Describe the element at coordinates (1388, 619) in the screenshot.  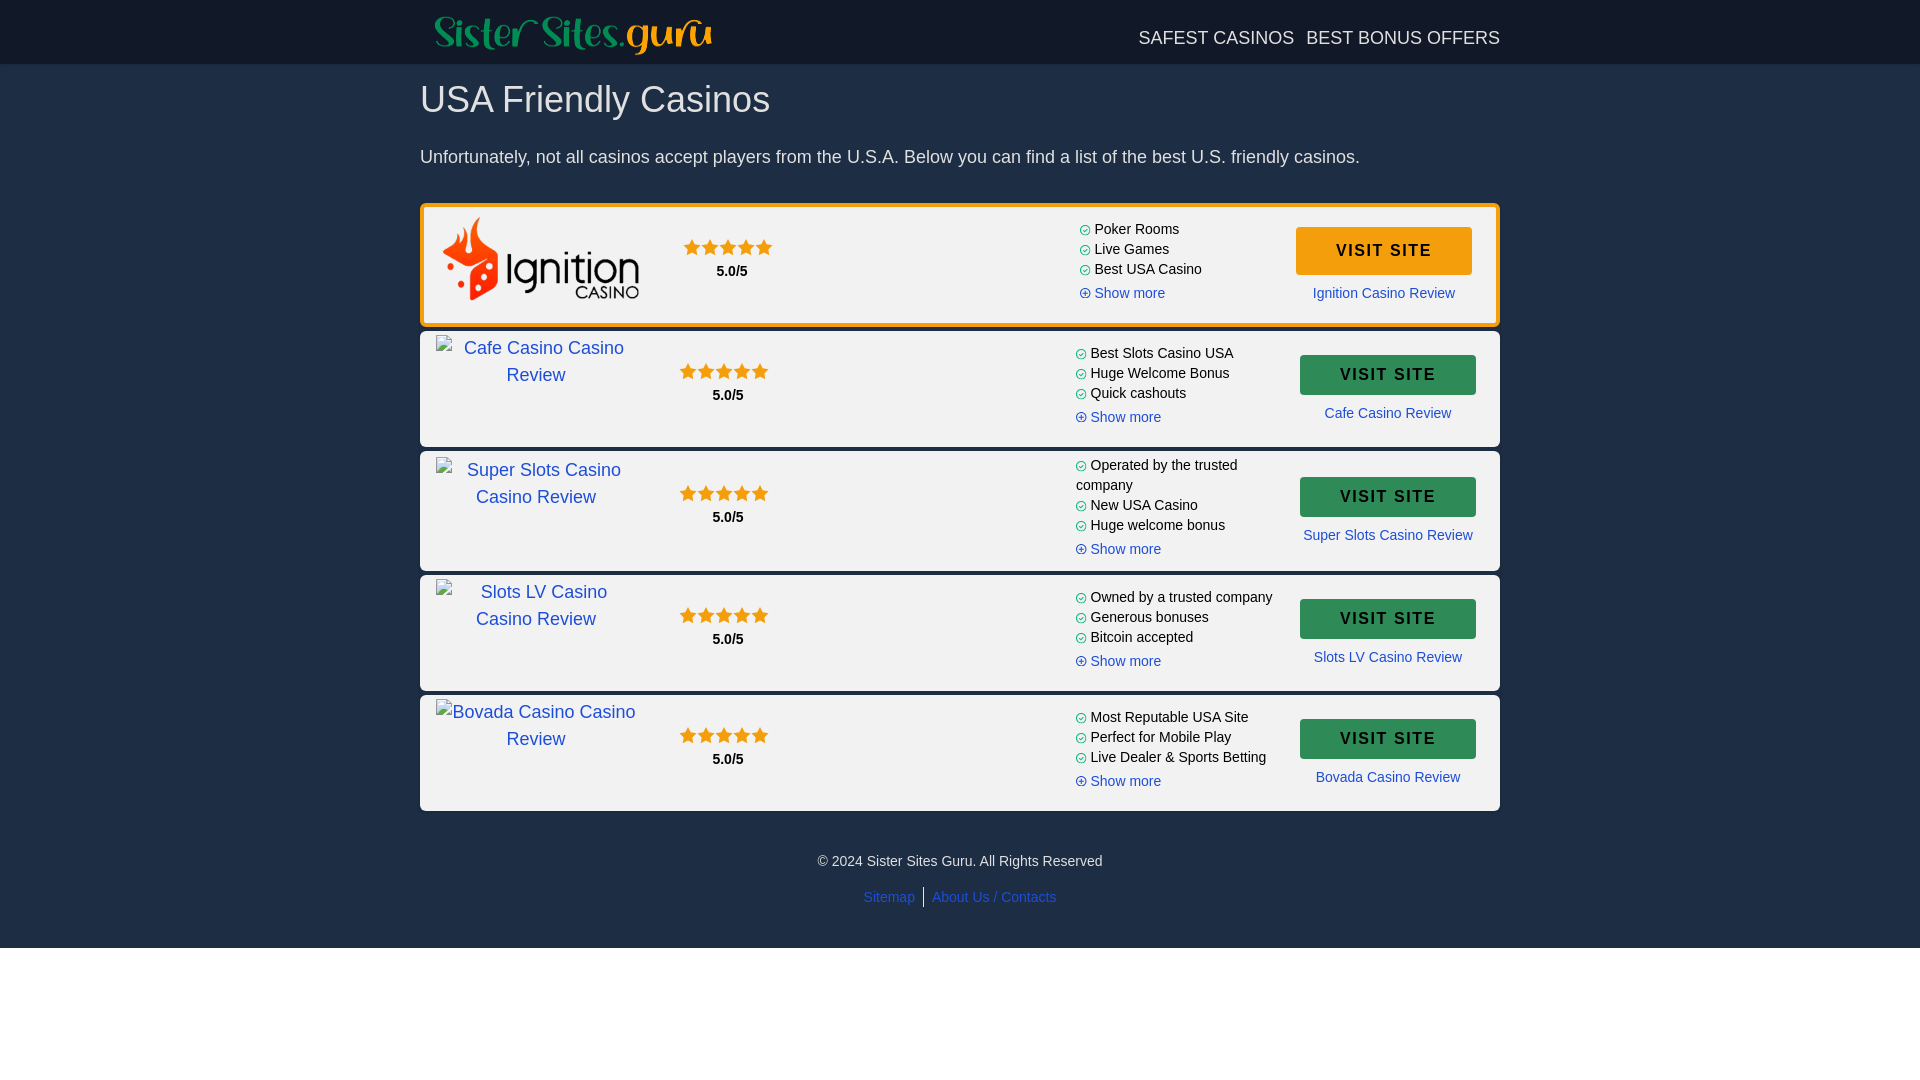
I see `VISIT SITE` at that location.